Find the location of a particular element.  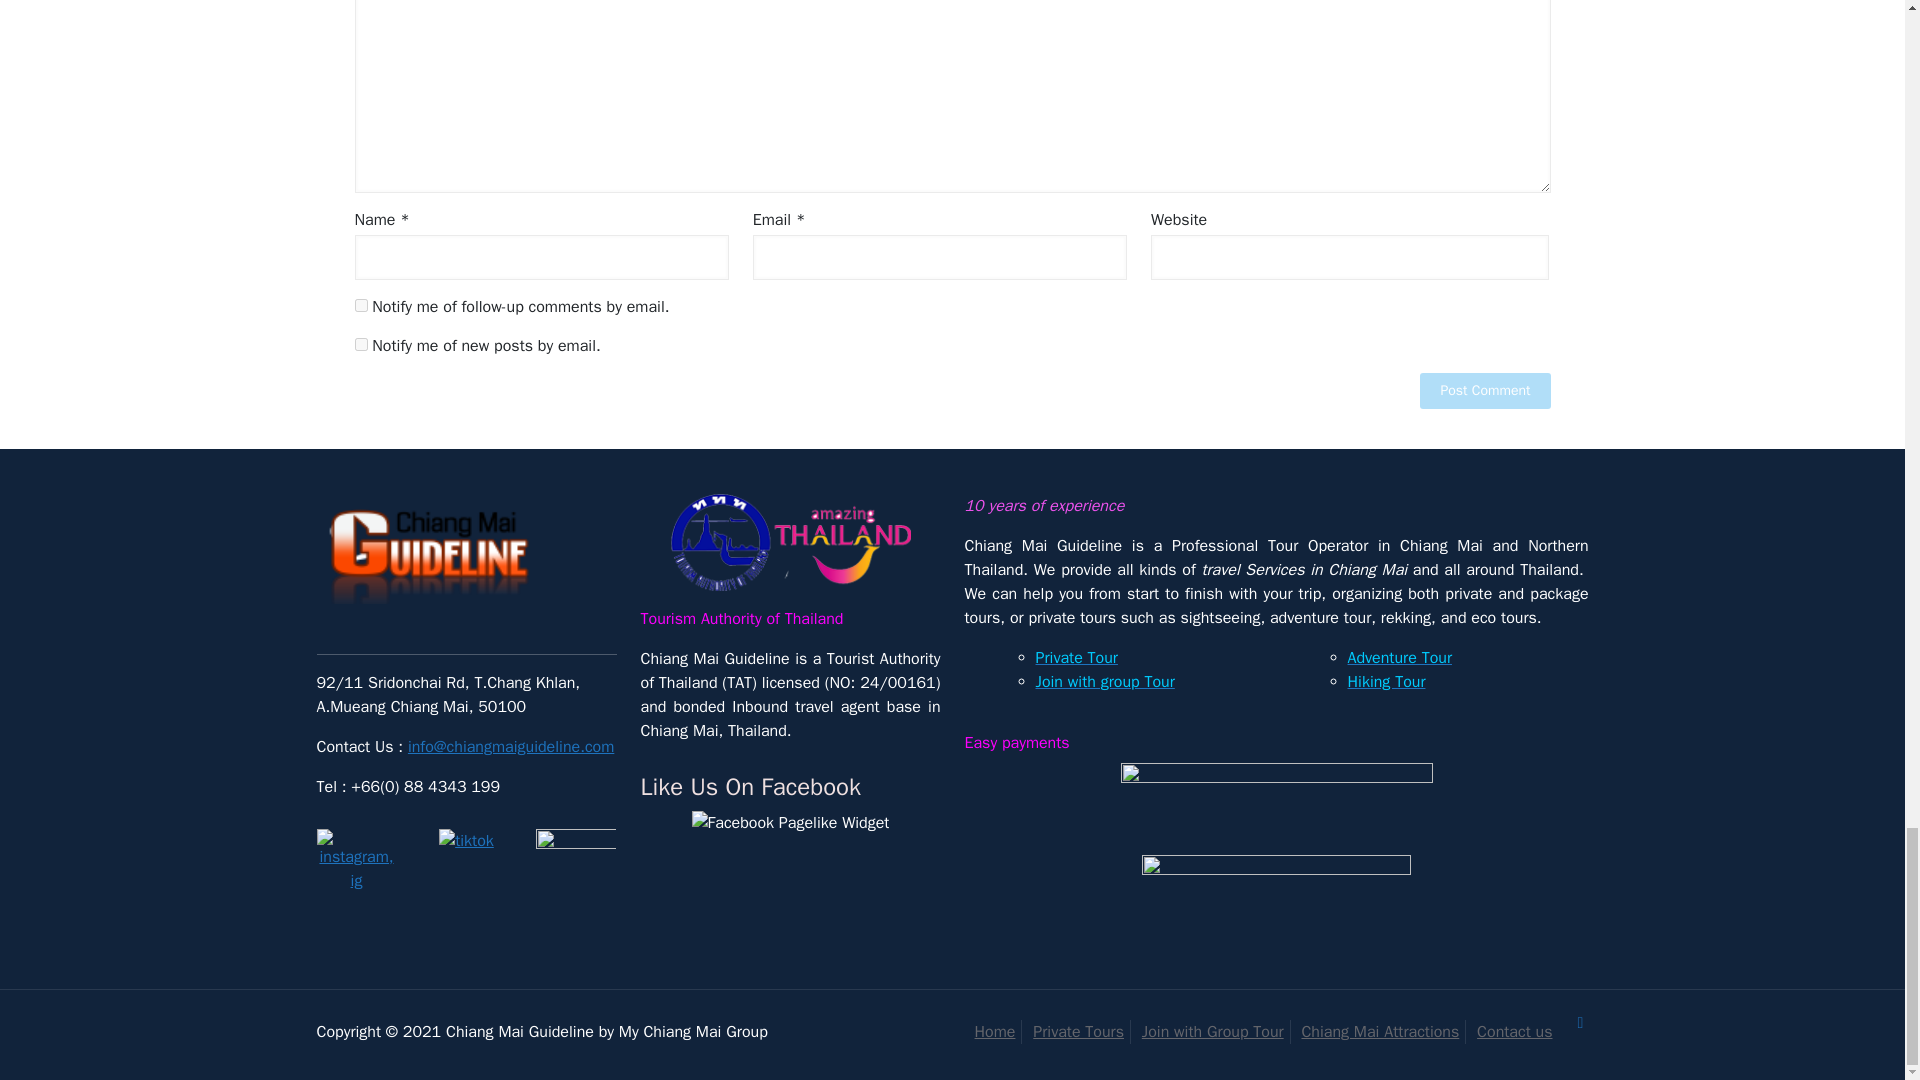

Post Comment is located at coordinates (1484, 391).